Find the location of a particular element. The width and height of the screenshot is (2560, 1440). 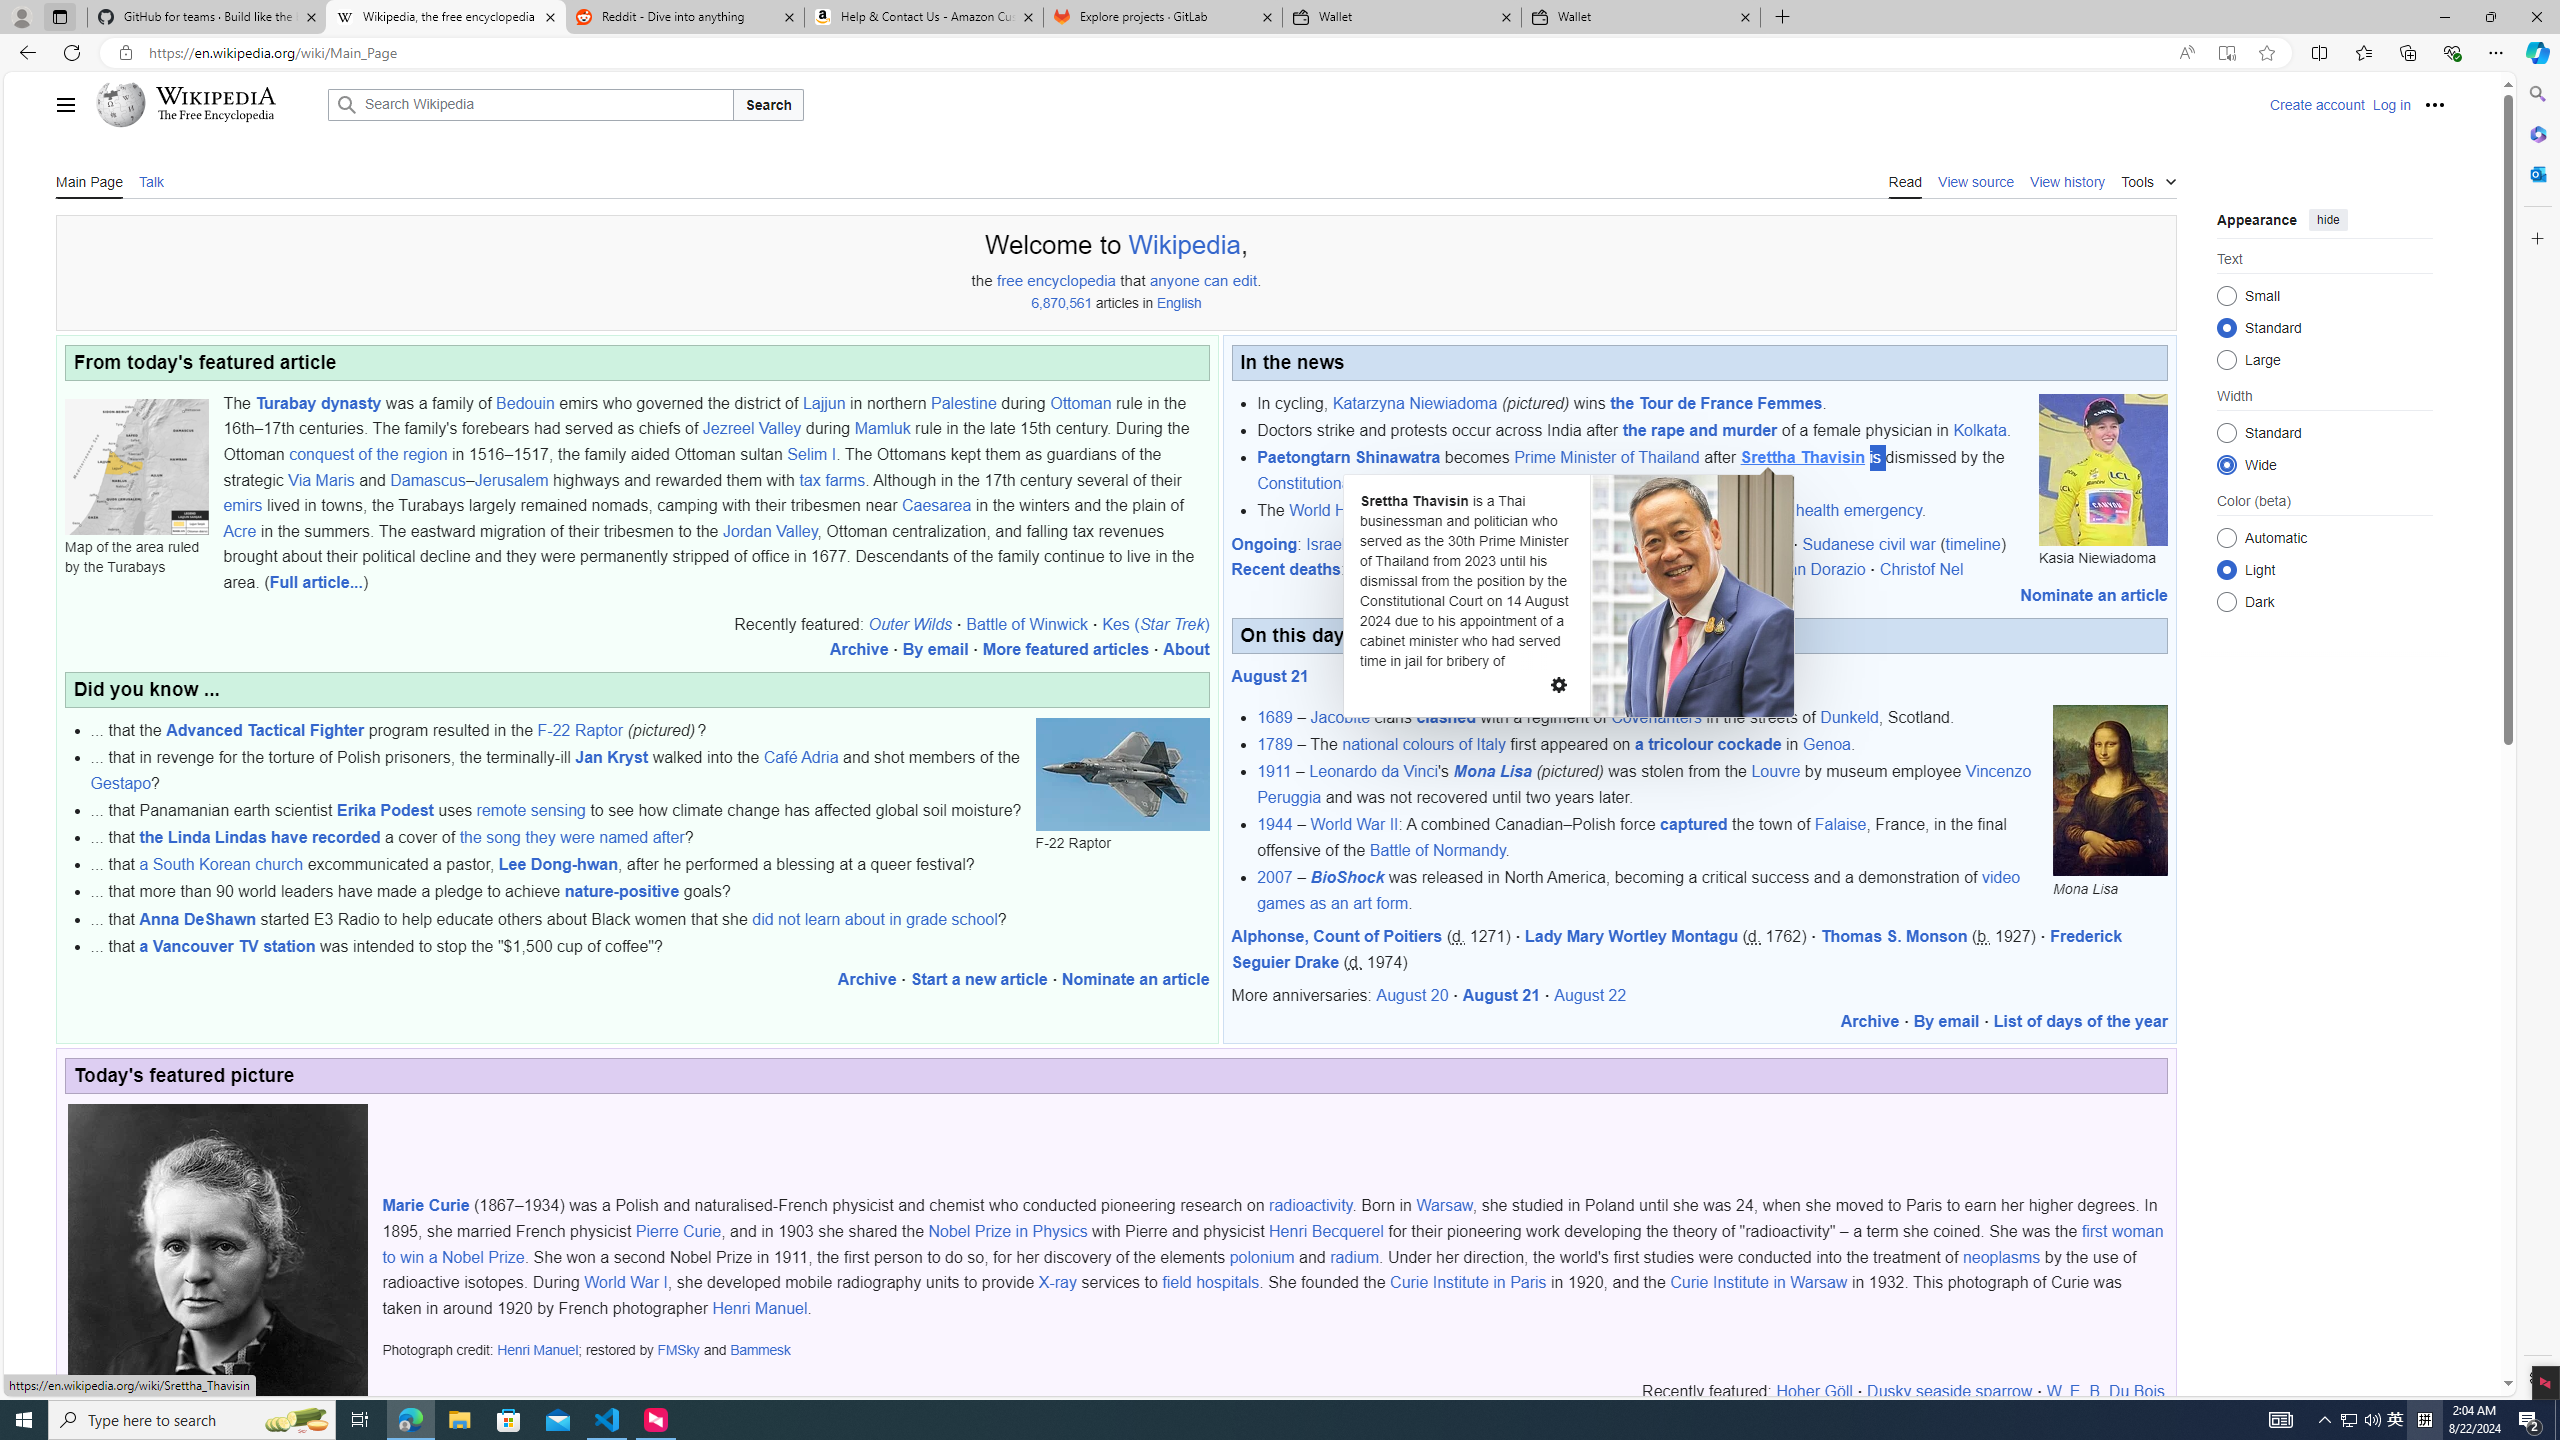

Ottoman is located at coordinates (1080, 402).